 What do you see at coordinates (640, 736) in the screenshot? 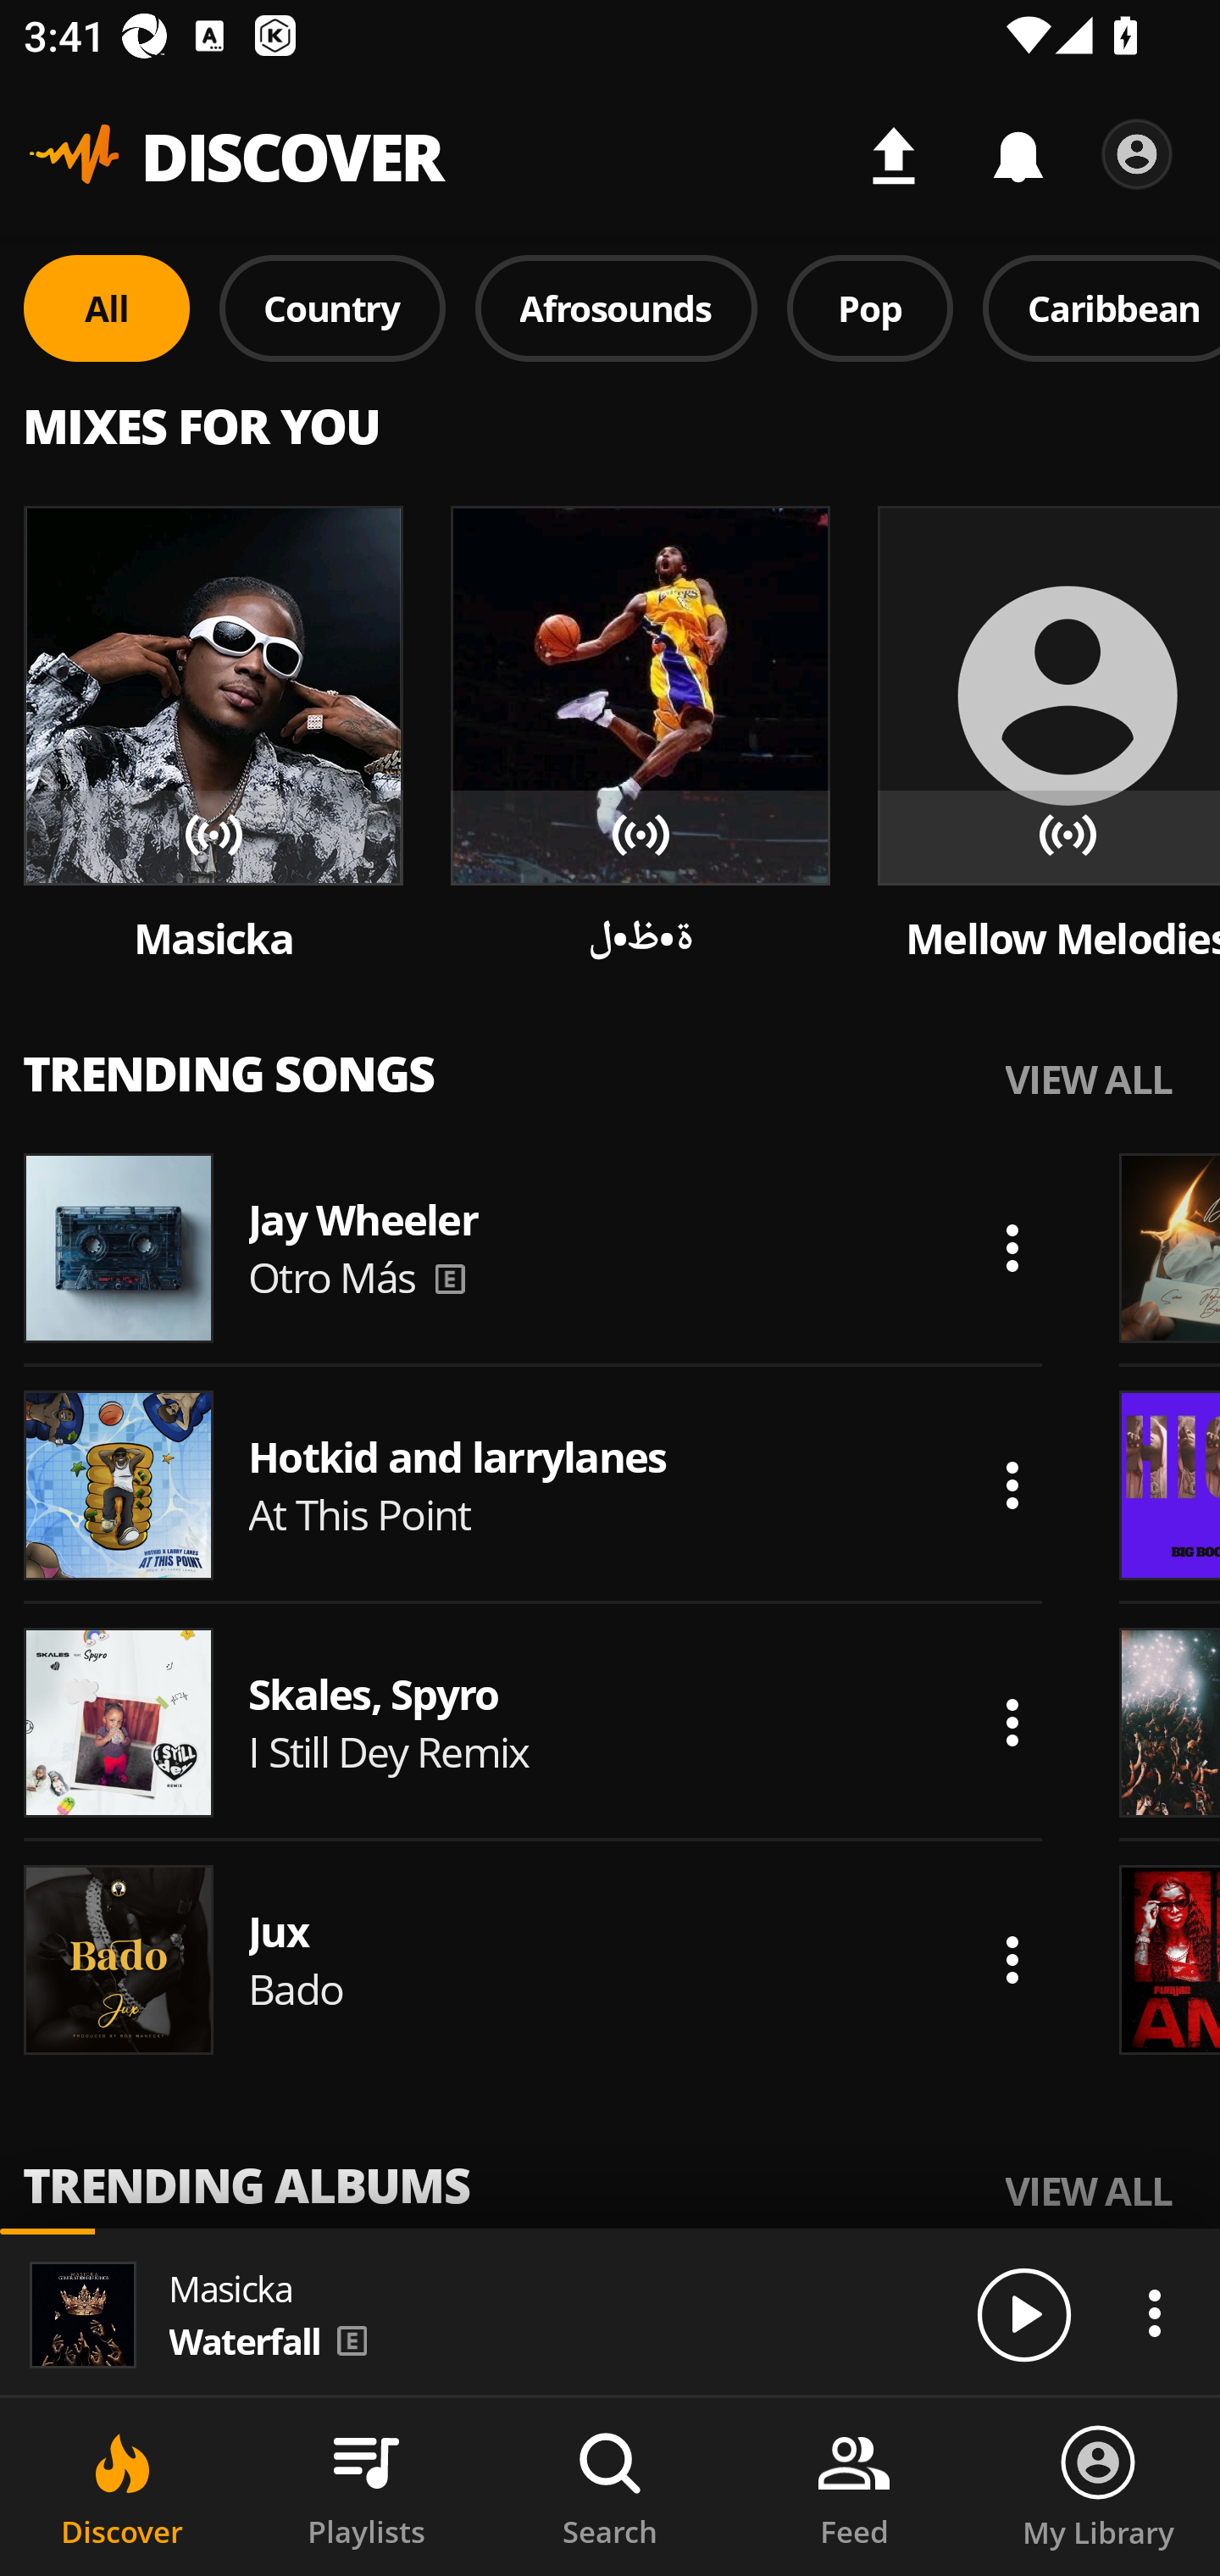
I see `Song artwork Song artwork Song artwork ة•ظ•ل` at bounding box center [640, 736].